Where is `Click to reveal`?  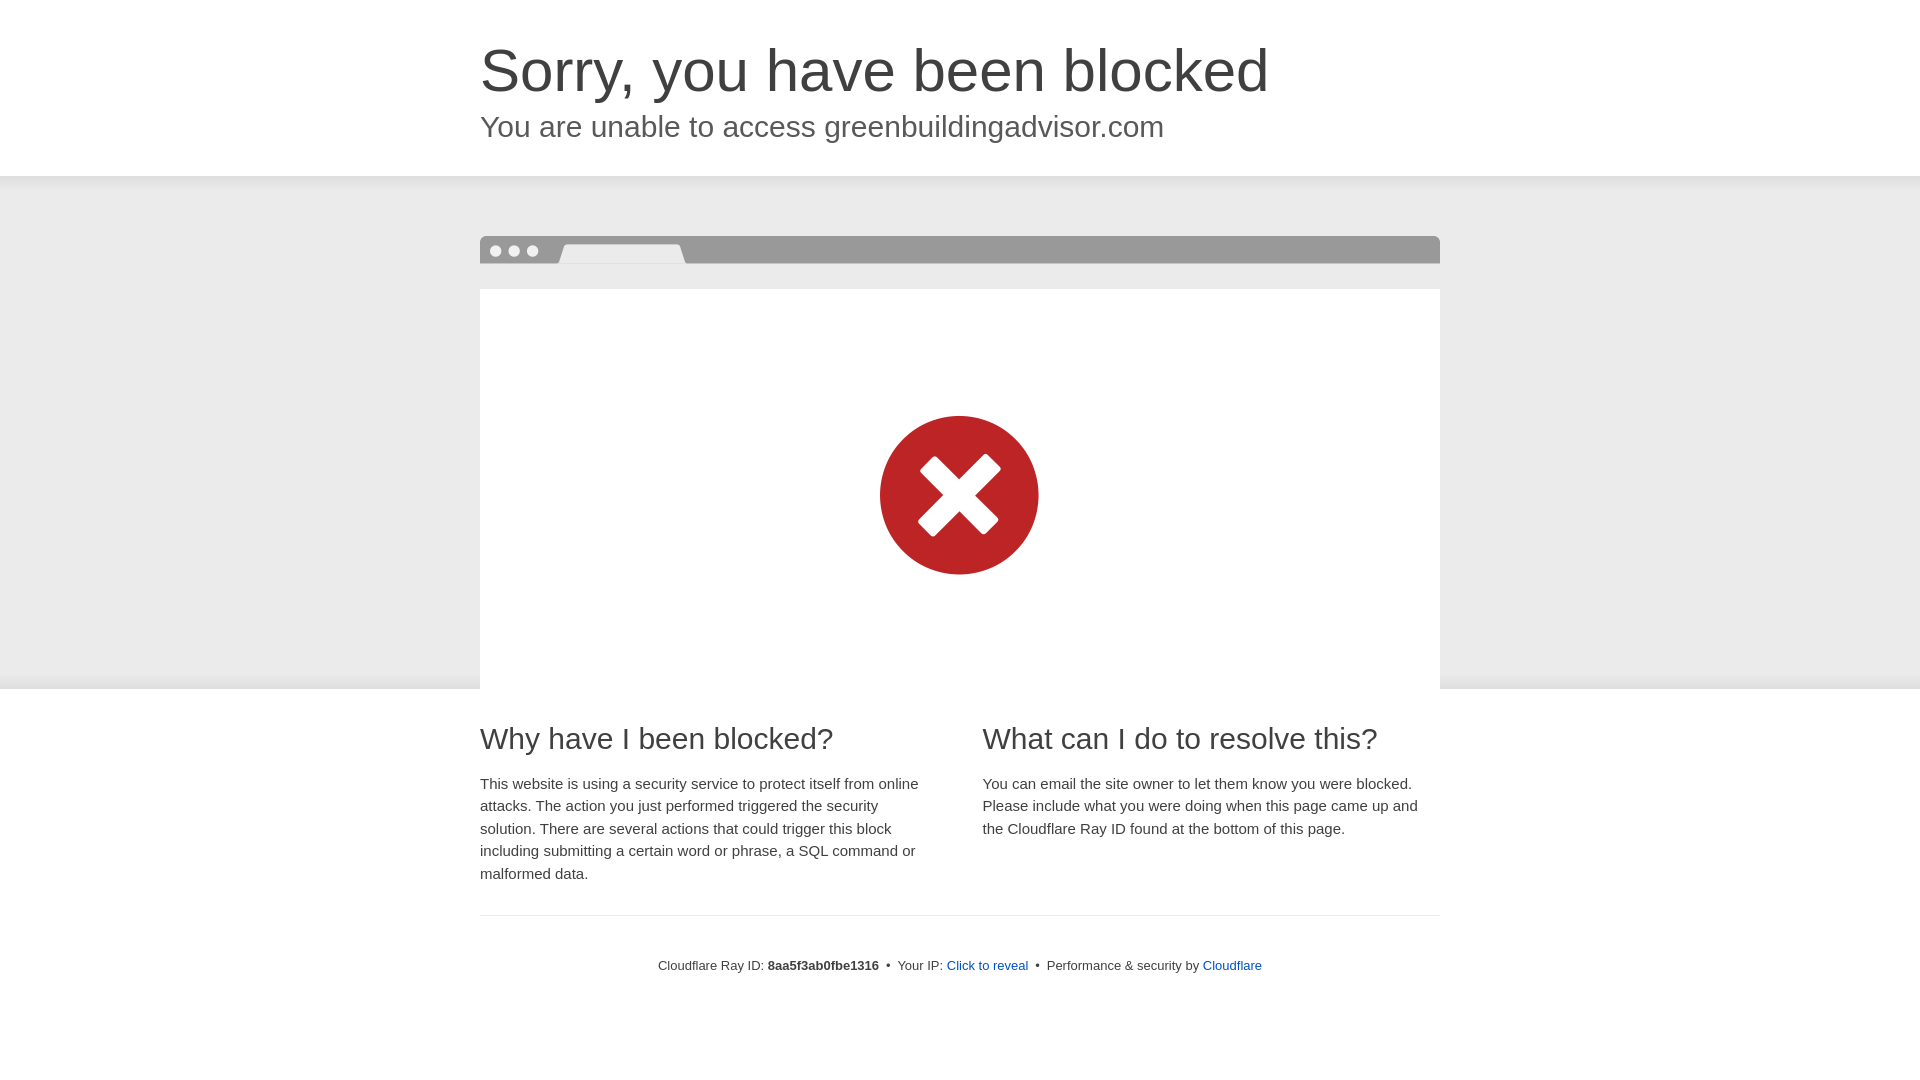
Click to reveal is located at coordinates (988, 966).